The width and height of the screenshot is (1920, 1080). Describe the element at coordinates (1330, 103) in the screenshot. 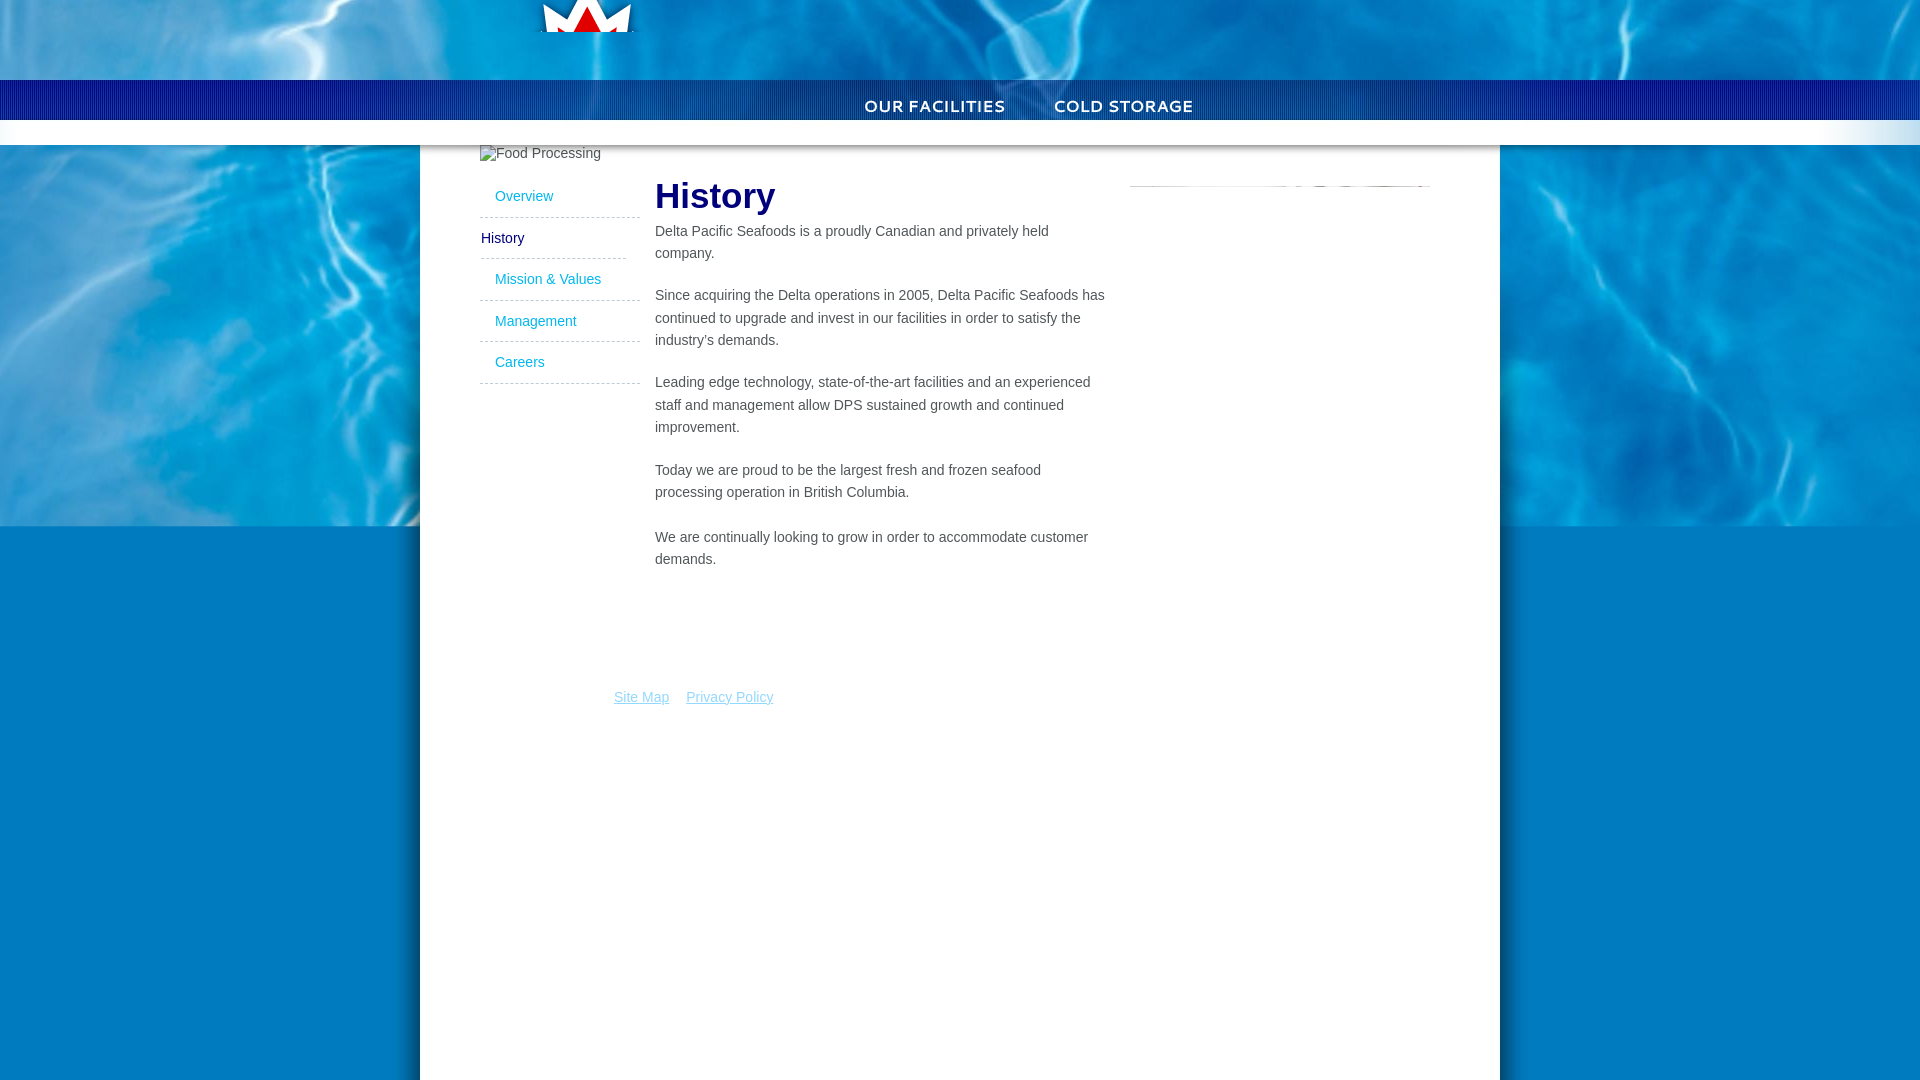

I see `Food Processing` at that location.